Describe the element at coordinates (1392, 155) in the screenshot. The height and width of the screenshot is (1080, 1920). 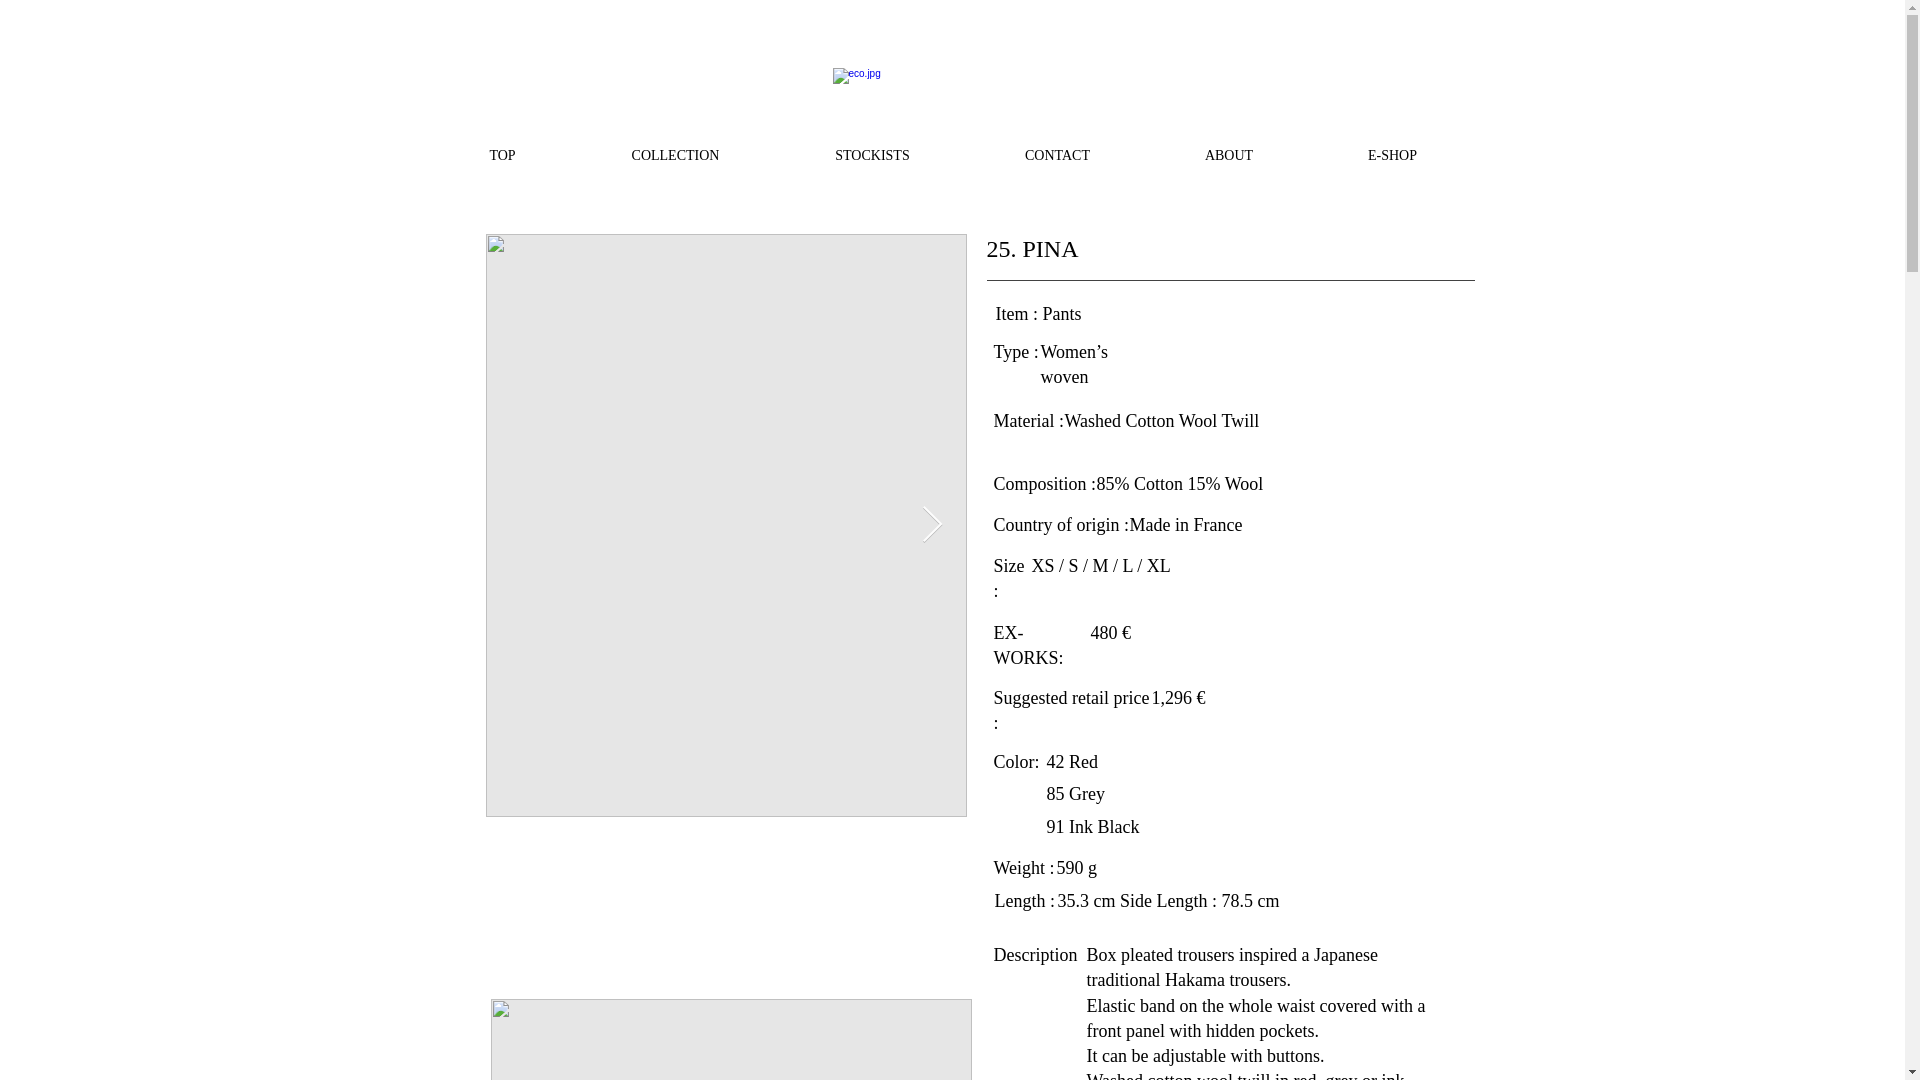
I see `E-SHOP` at that location.